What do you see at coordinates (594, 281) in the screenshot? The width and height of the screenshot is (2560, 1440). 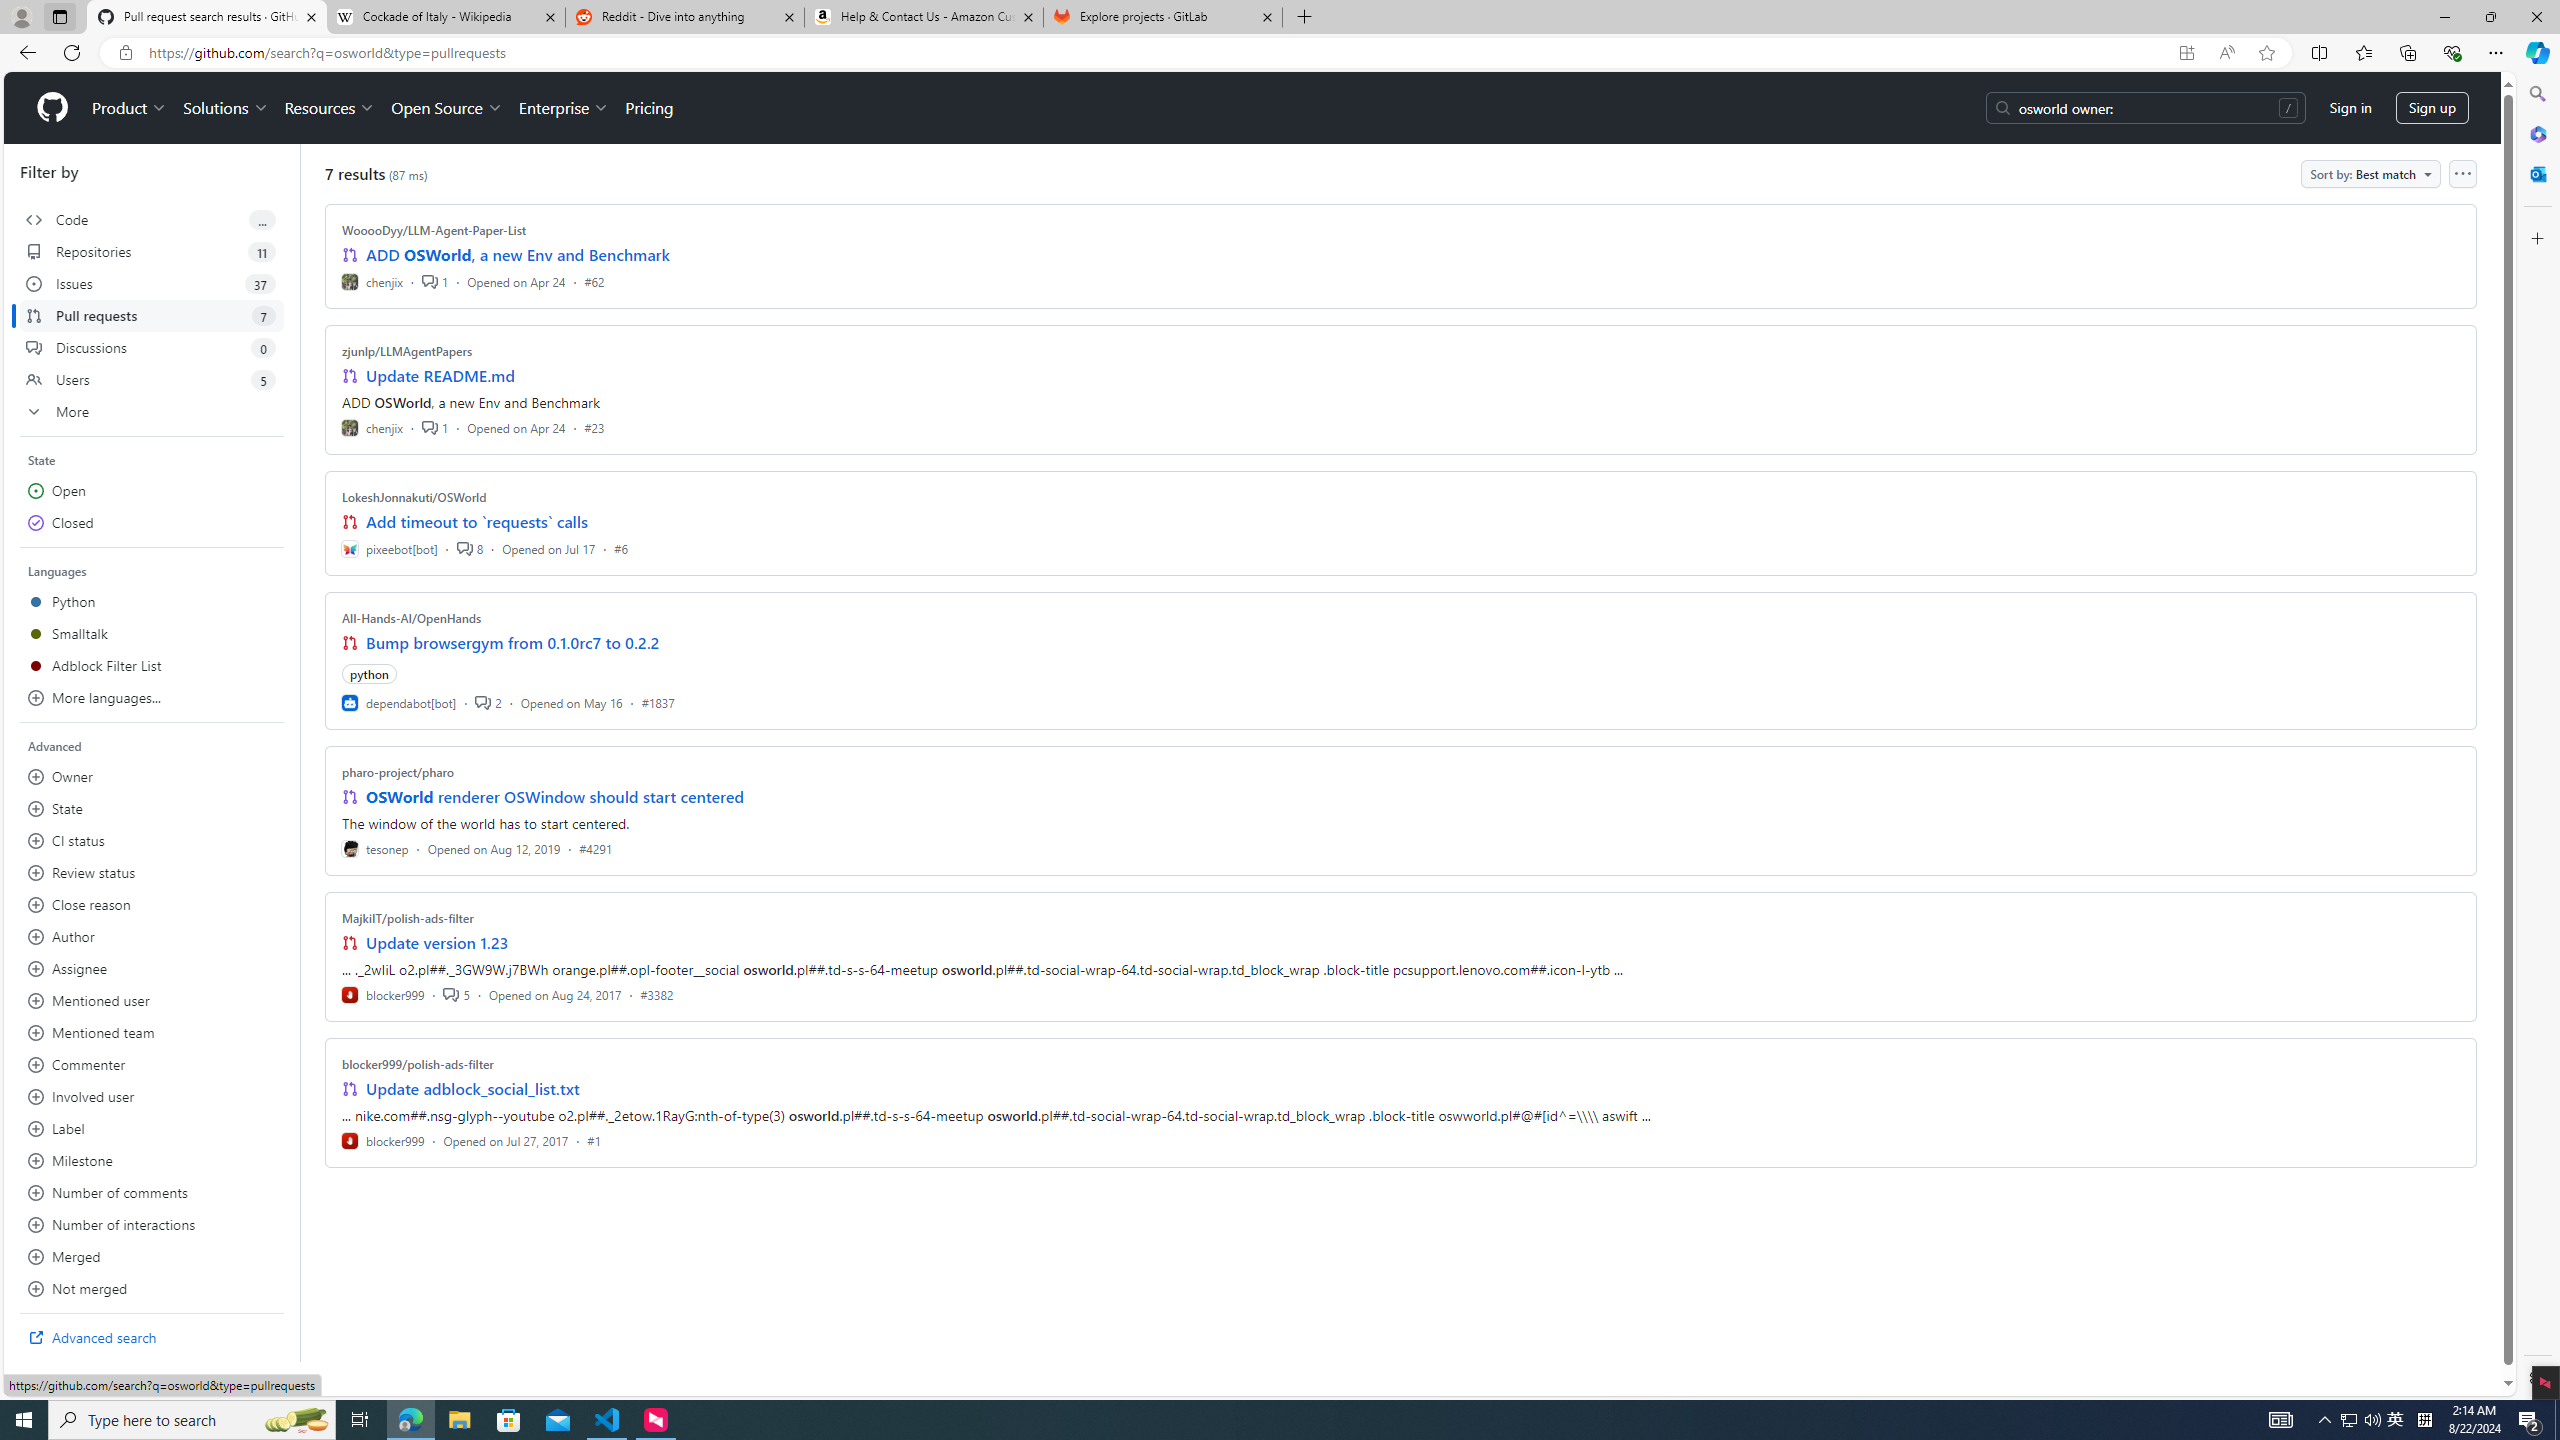 I see `#62` at bounding box center [594, 281].